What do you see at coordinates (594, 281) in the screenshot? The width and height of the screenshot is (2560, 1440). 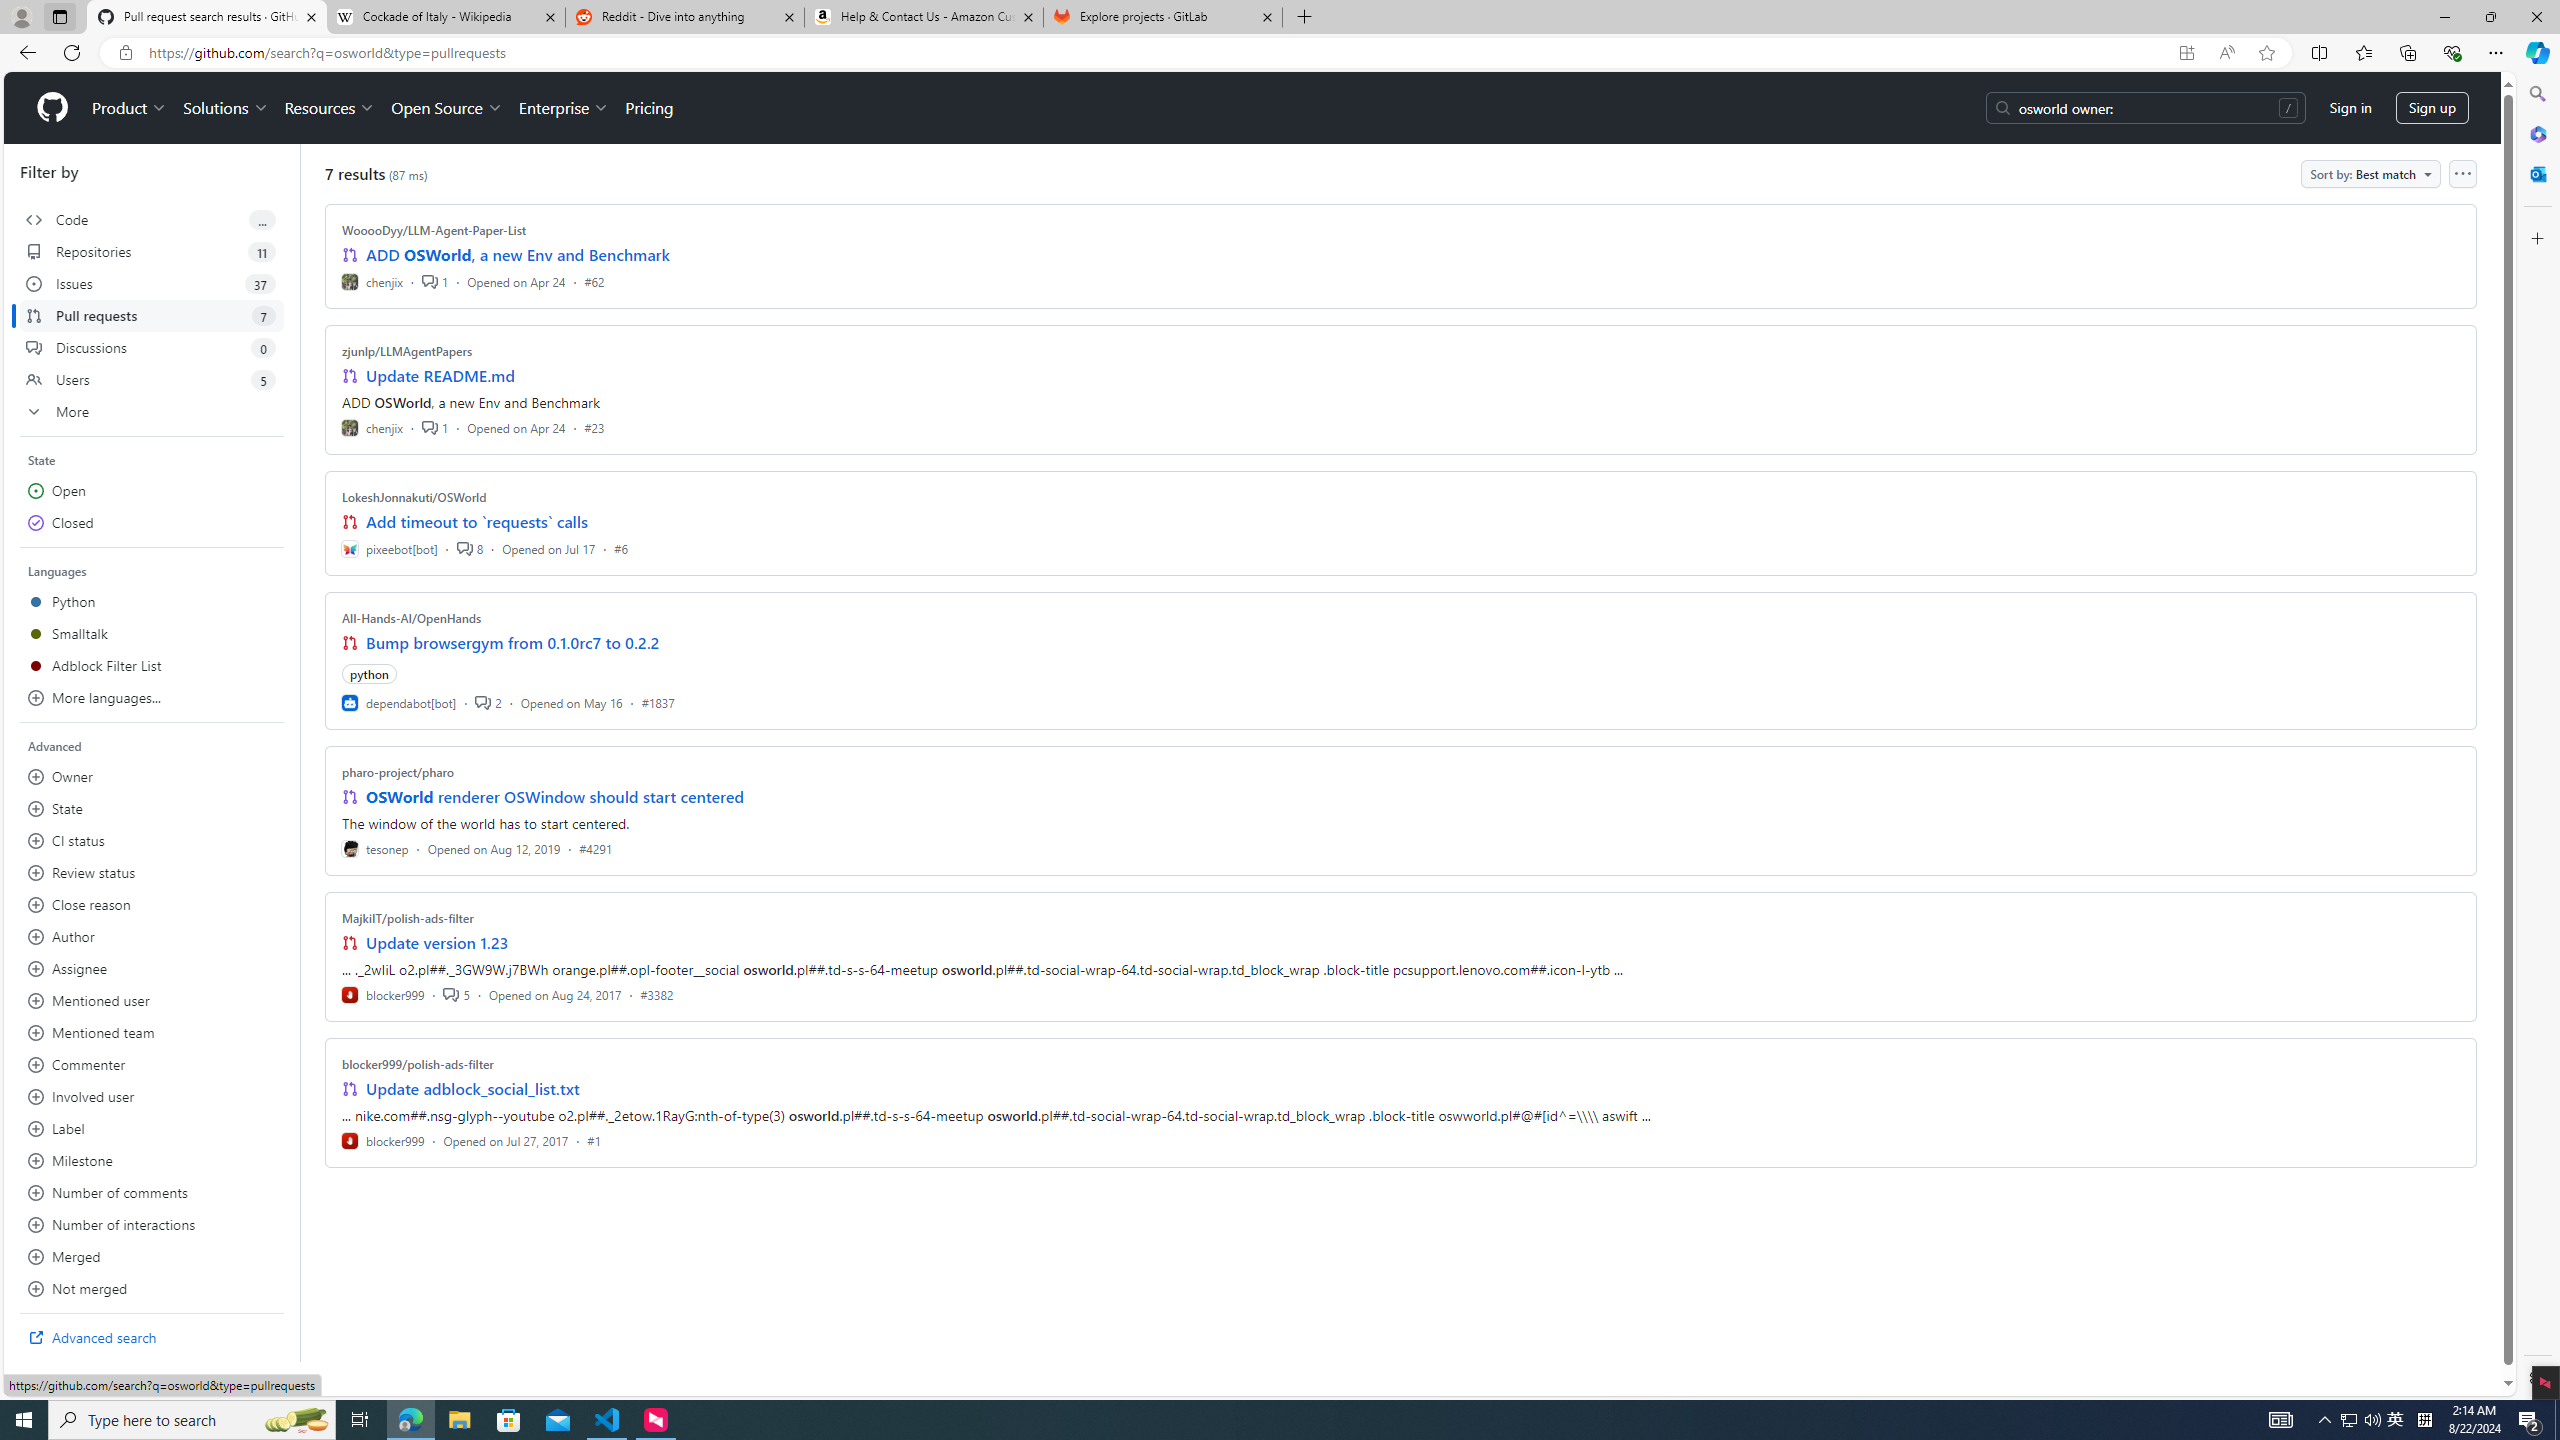 I see `#62` at bounding box center [594, 281].